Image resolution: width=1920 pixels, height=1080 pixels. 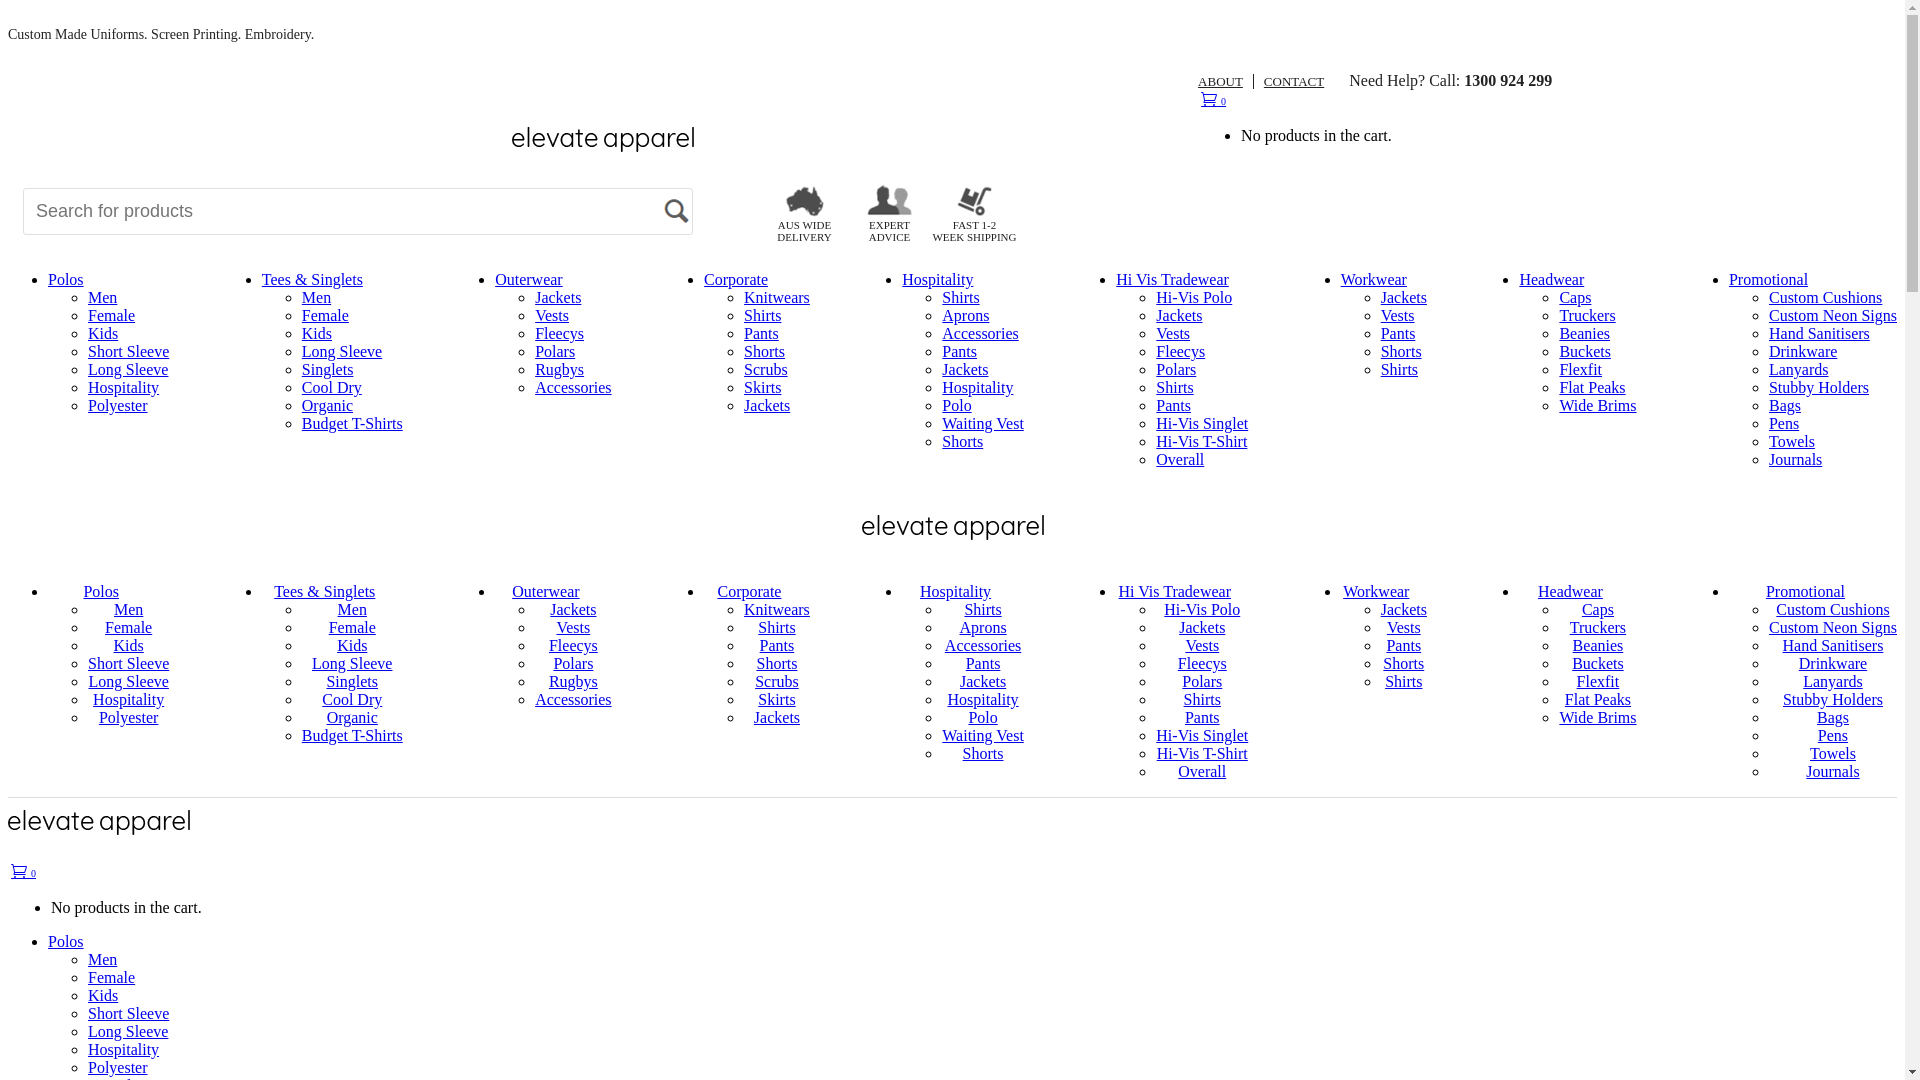 I want to click on Wide Brims, so click(x=1598, y=406).